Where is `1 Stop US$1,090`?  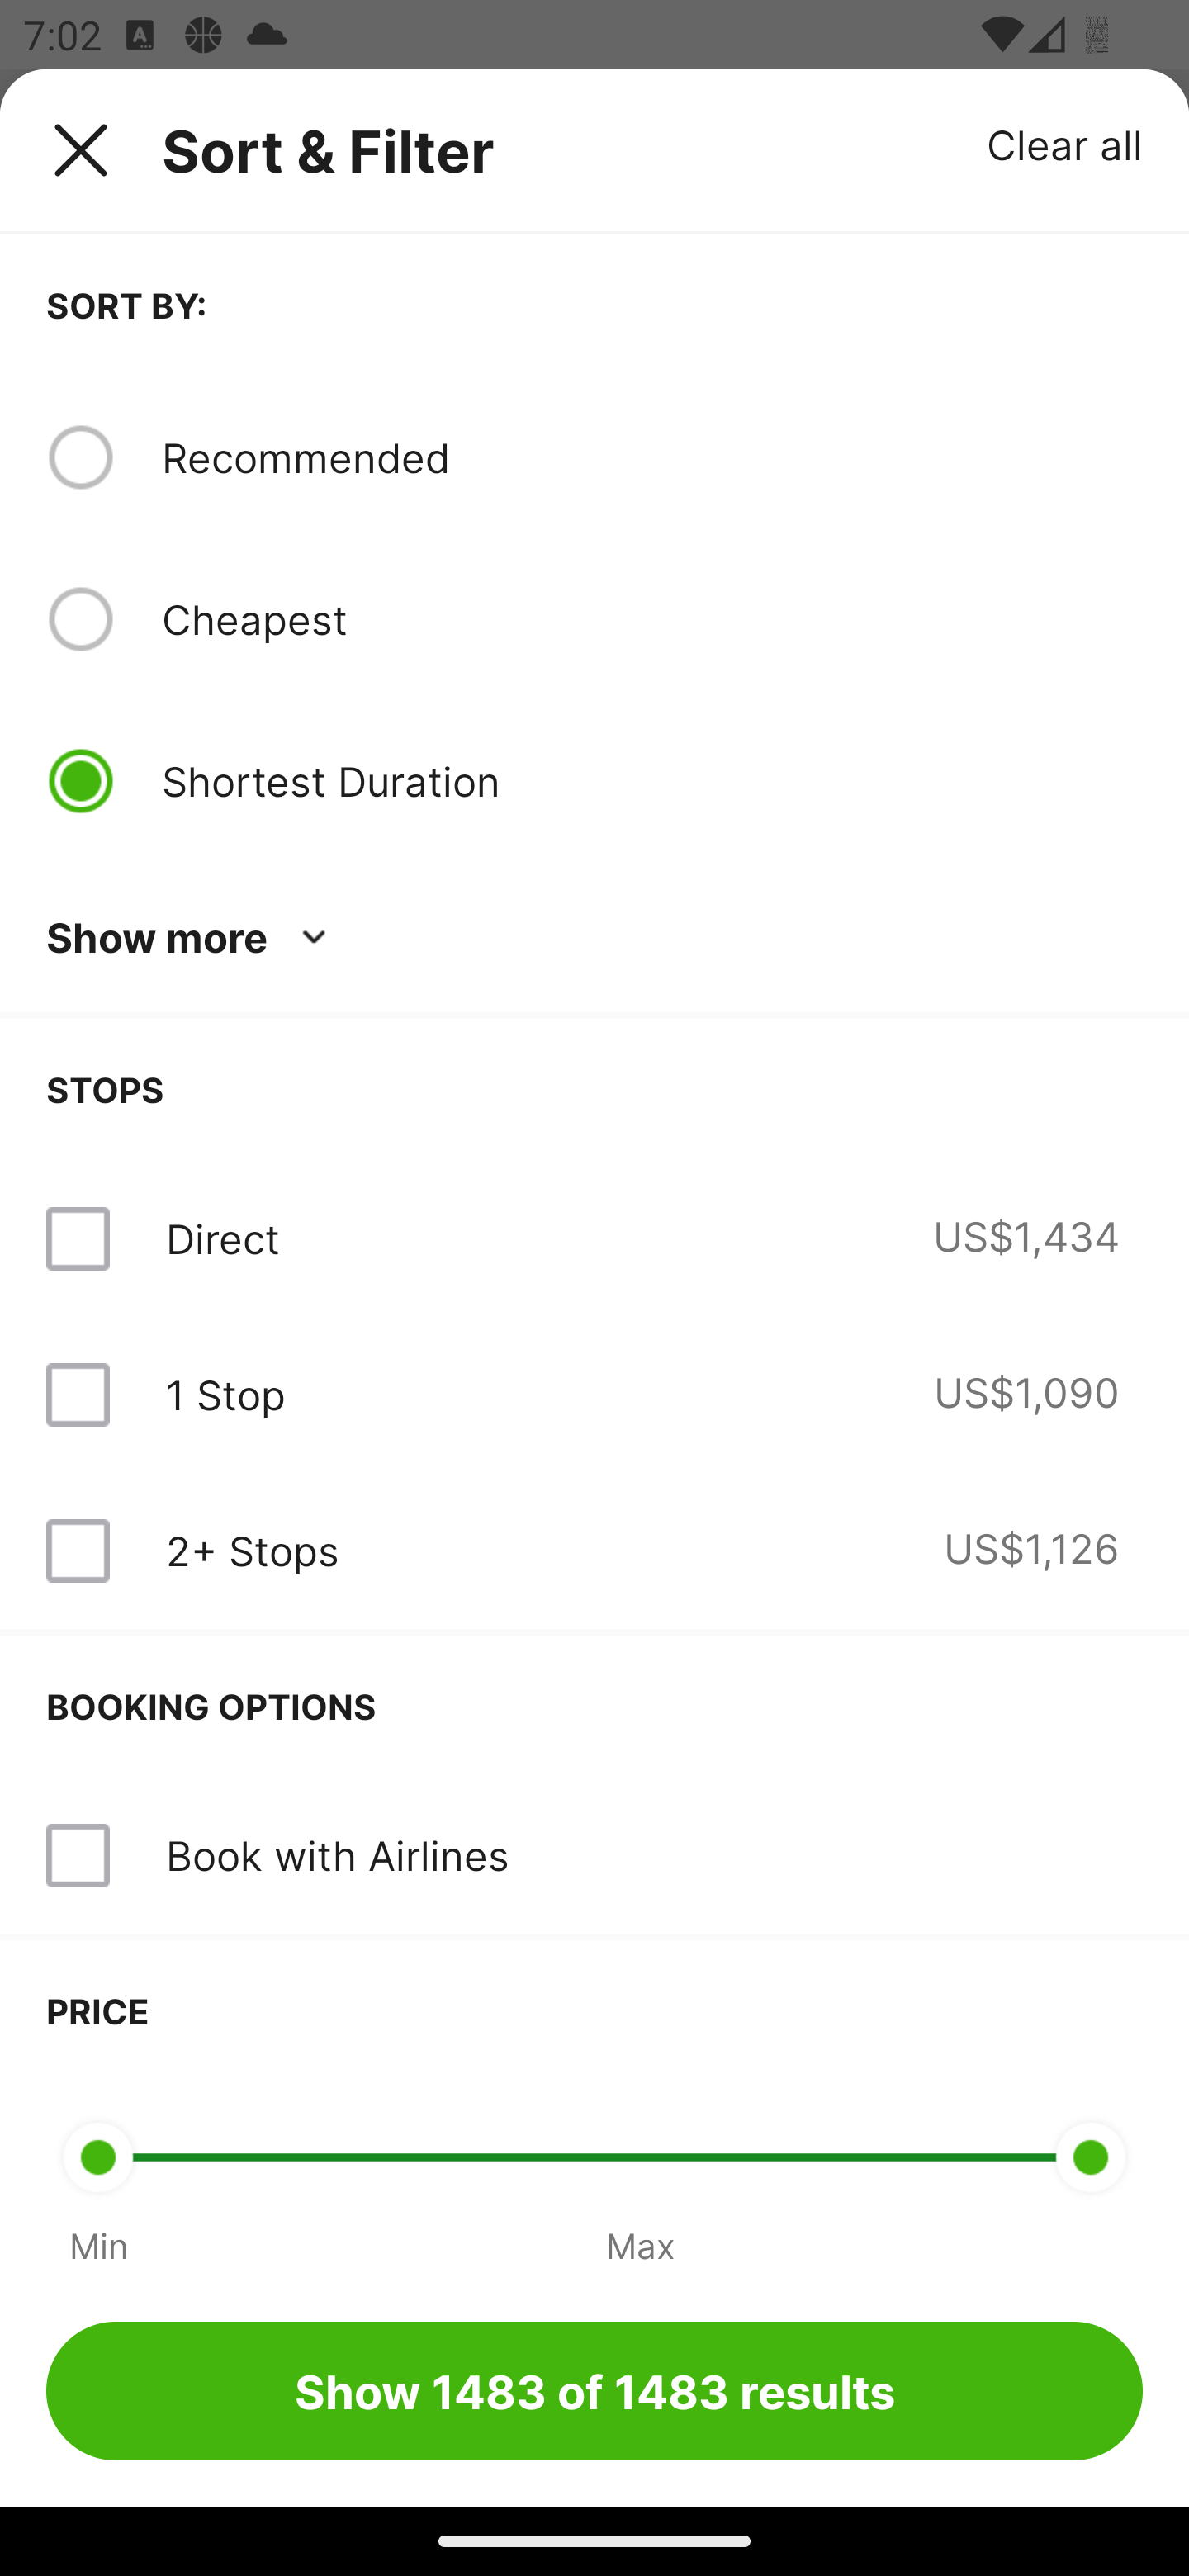 1 Stop US$1,090 is located at coordinates (594, 1395).